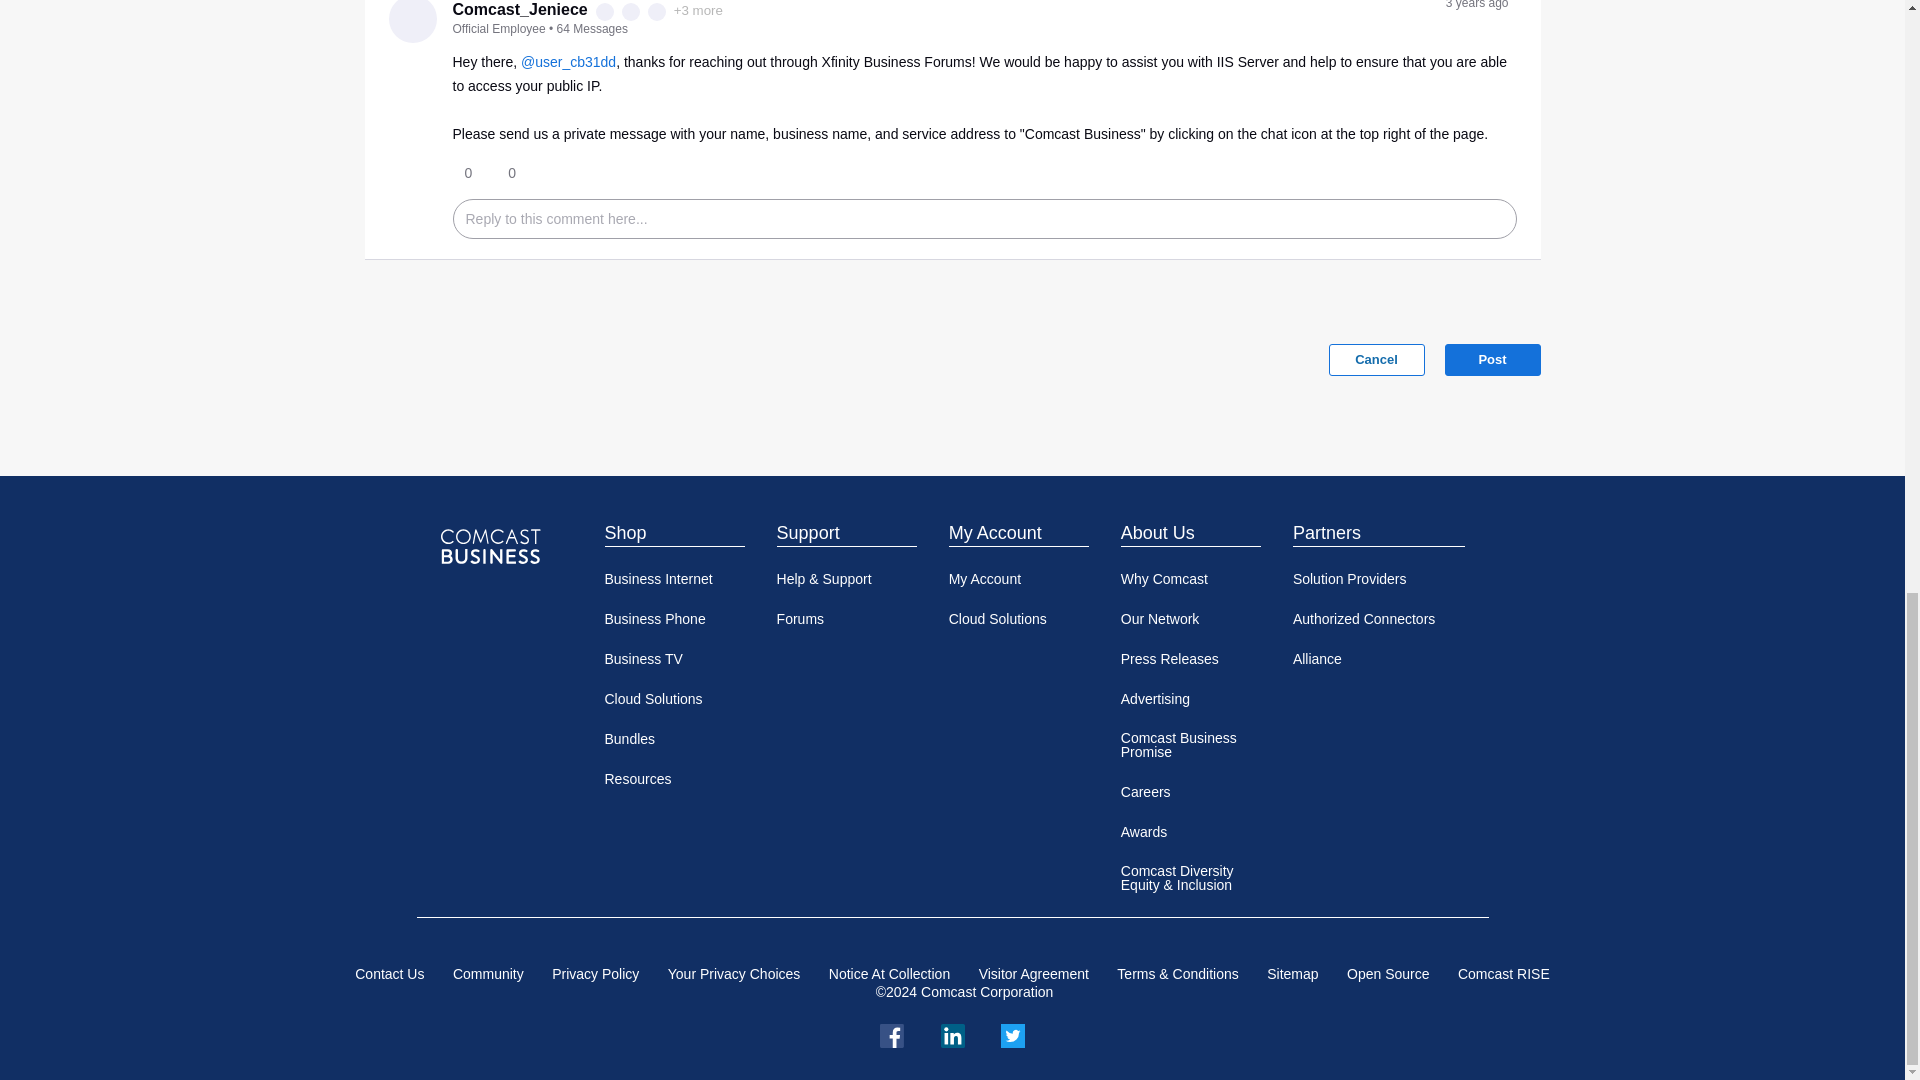 The width and height of the screenshot is (1920, 1080). What do you see at coordinates (1376, 360) in the screenshot?
I see `Cancel` at bounding box center [1376, 360].